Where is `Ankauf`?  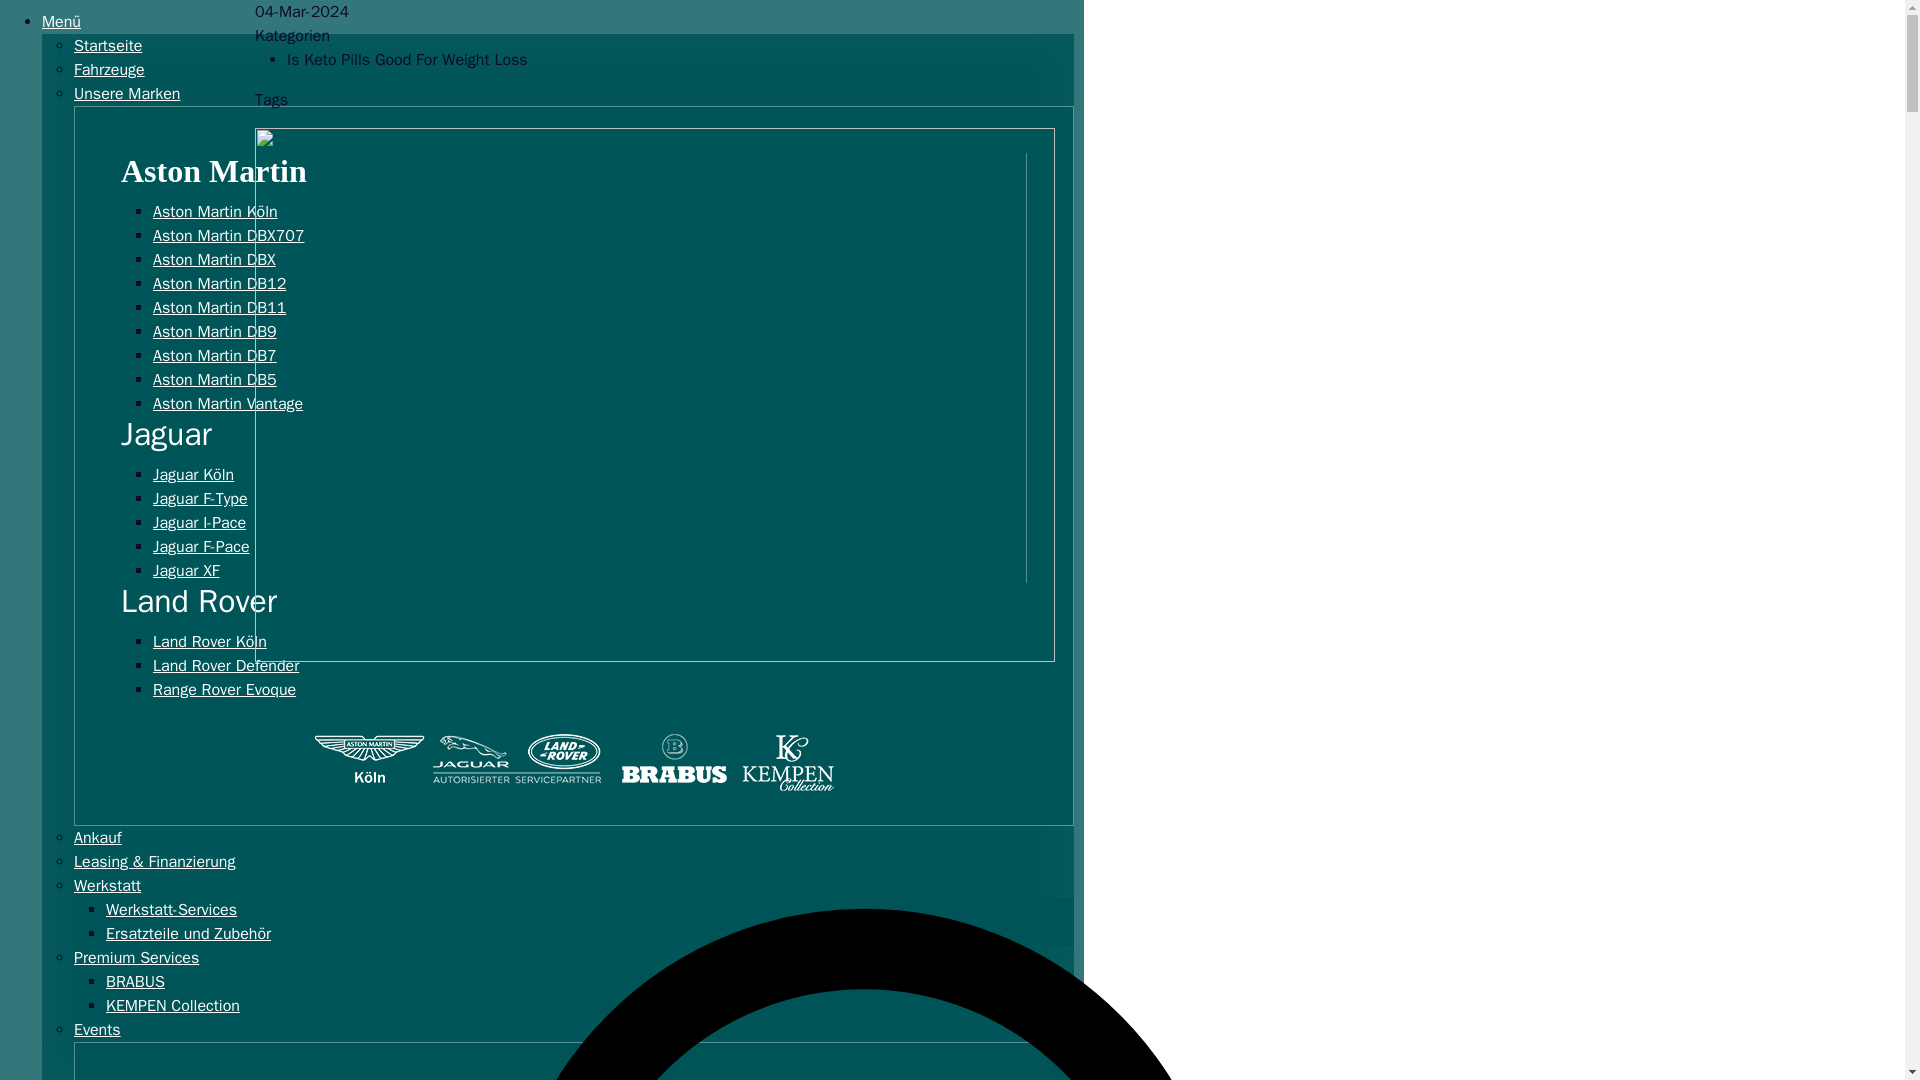 Ankauf is located at coordinates (98, 838).